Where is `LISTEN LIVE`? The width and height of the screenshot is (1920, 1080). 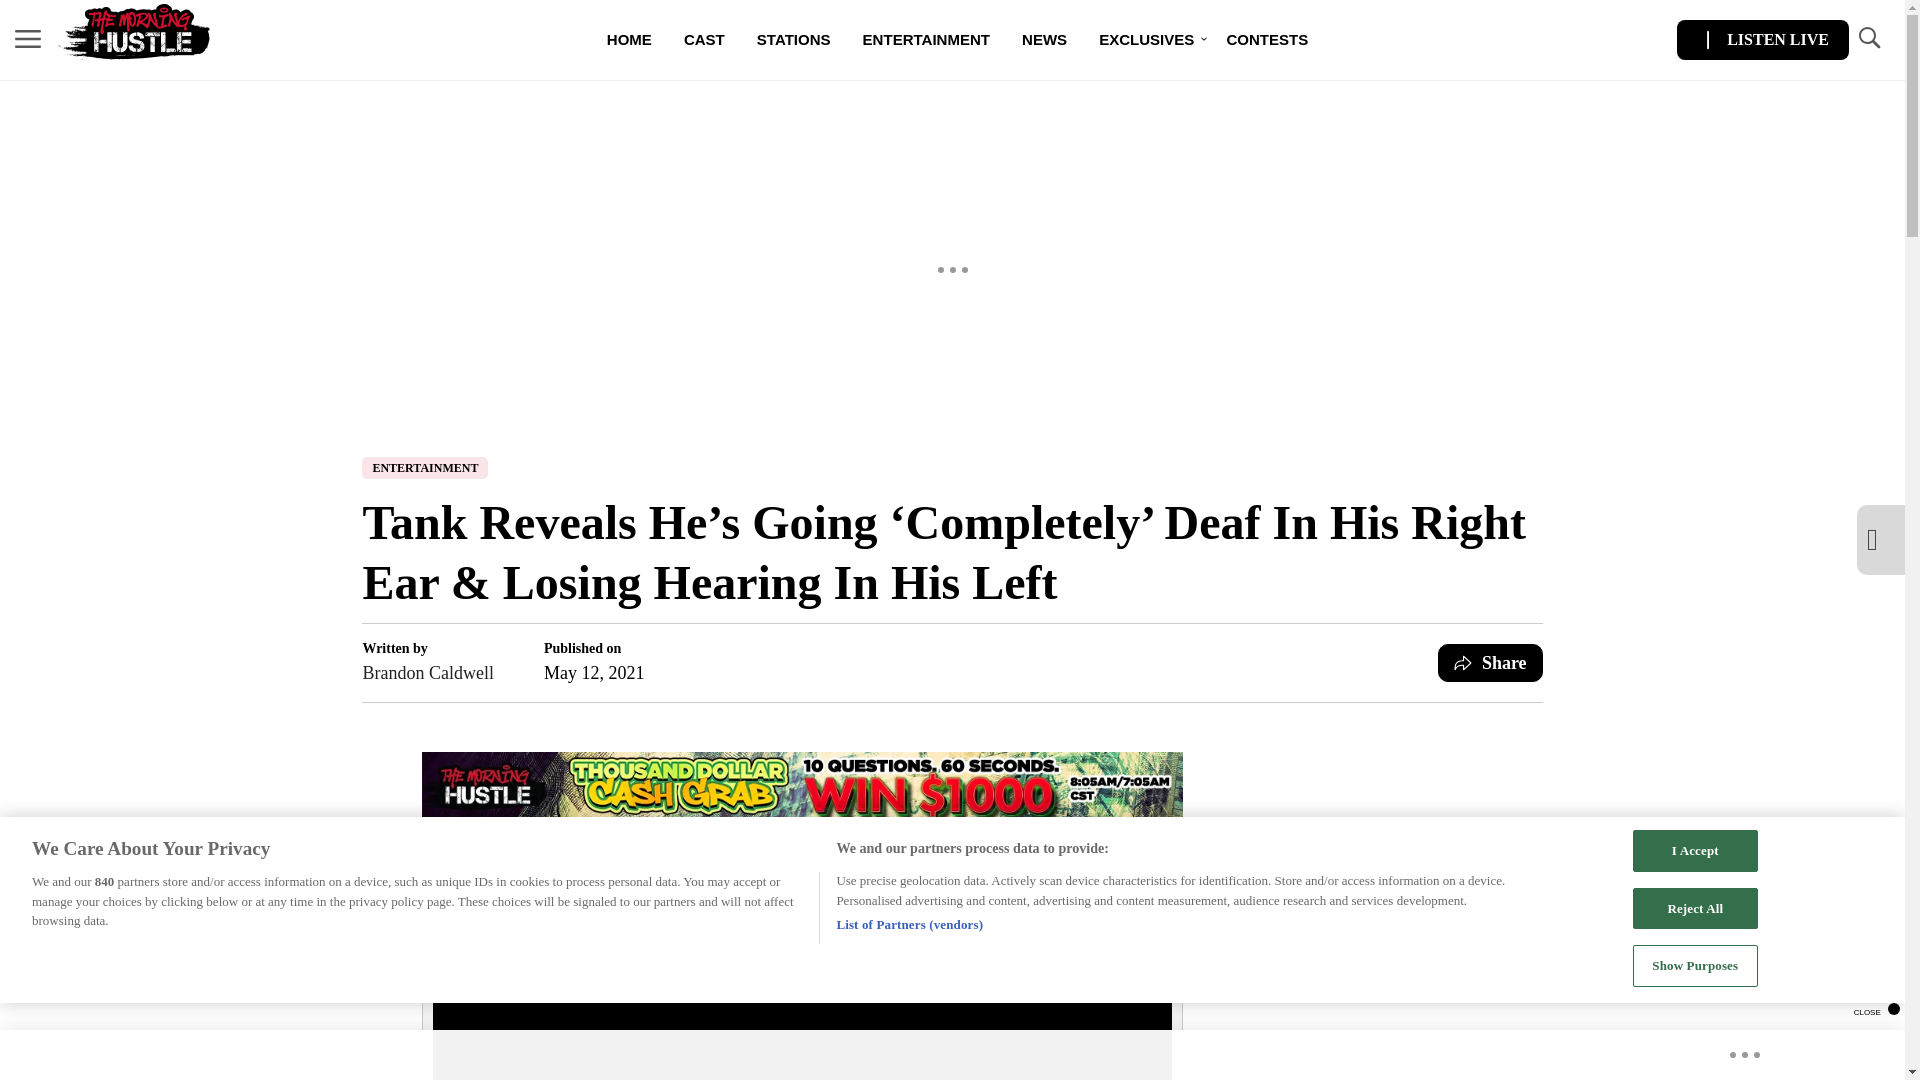 LISTEN LIVE is located at coordinates (1762, 40).